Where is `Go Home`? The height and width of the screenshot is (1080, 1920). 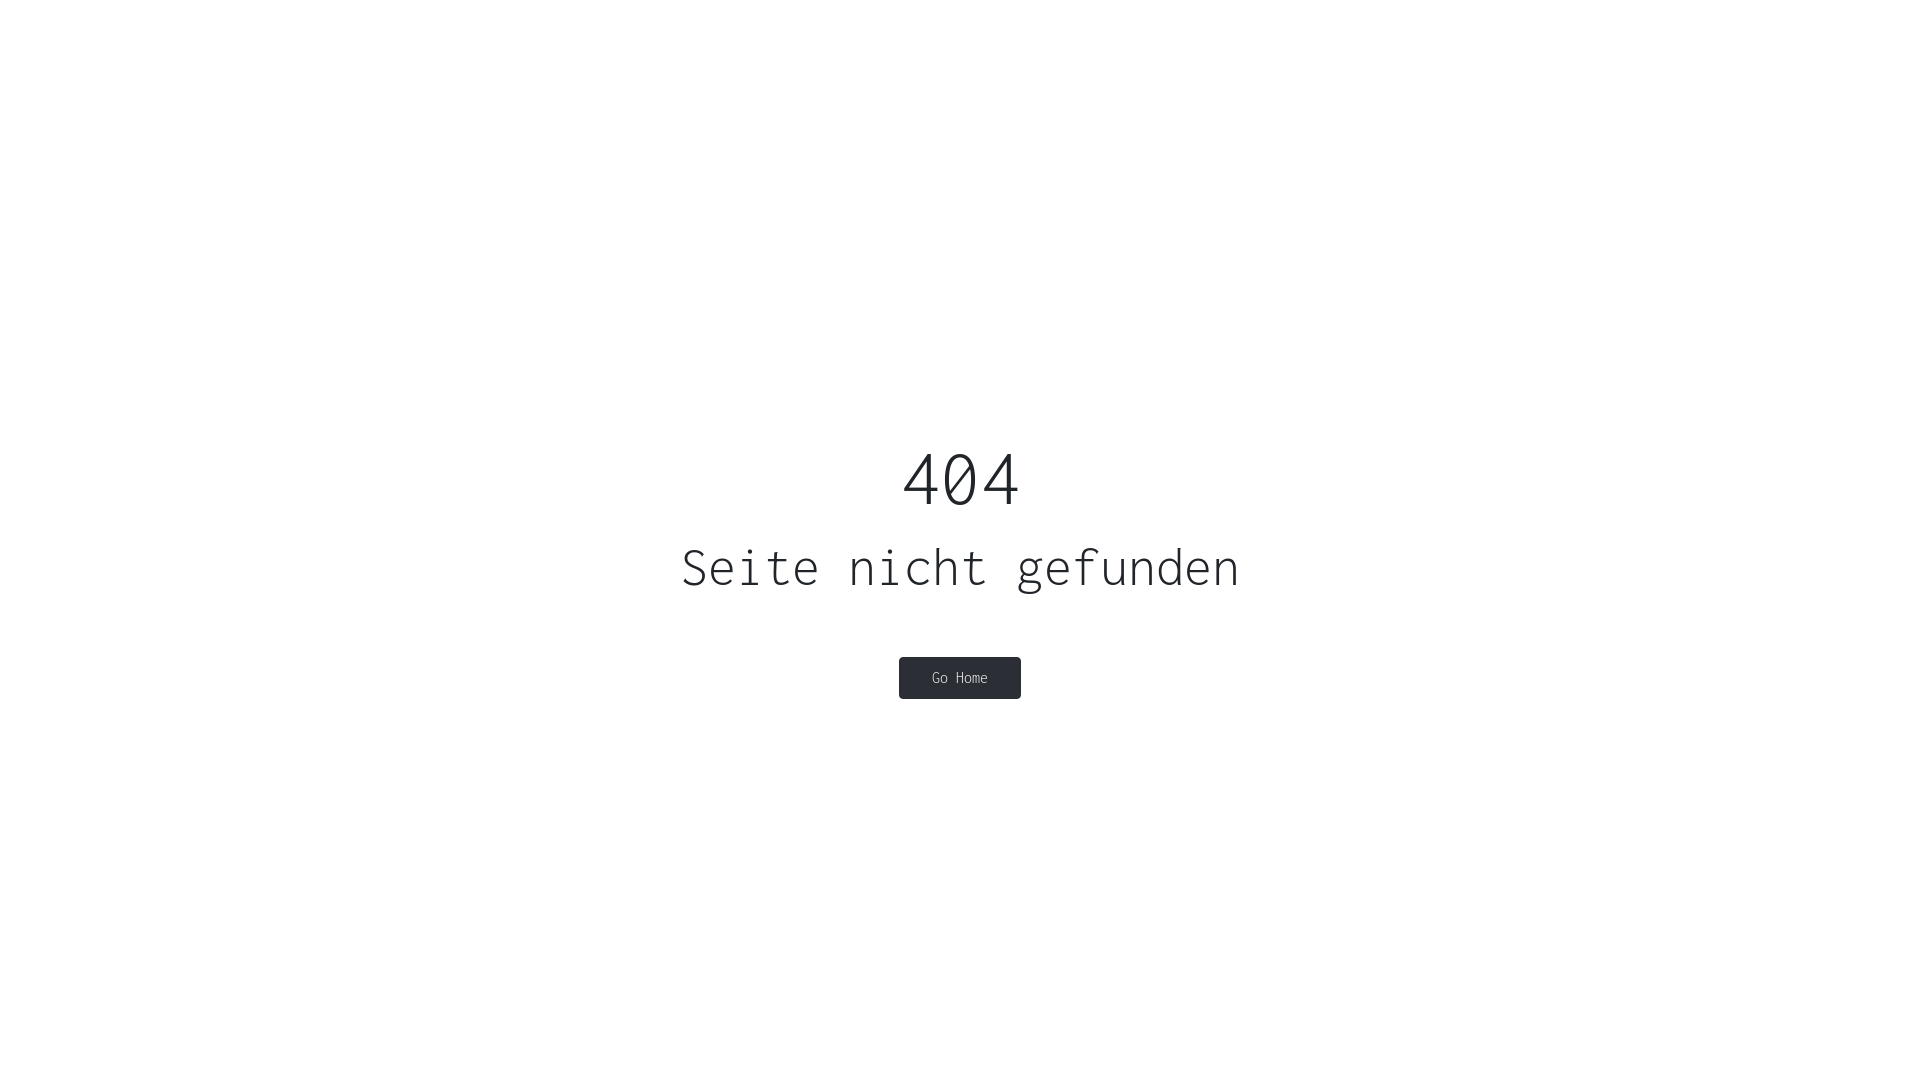 Go Home is located at coordinates (960, 678).